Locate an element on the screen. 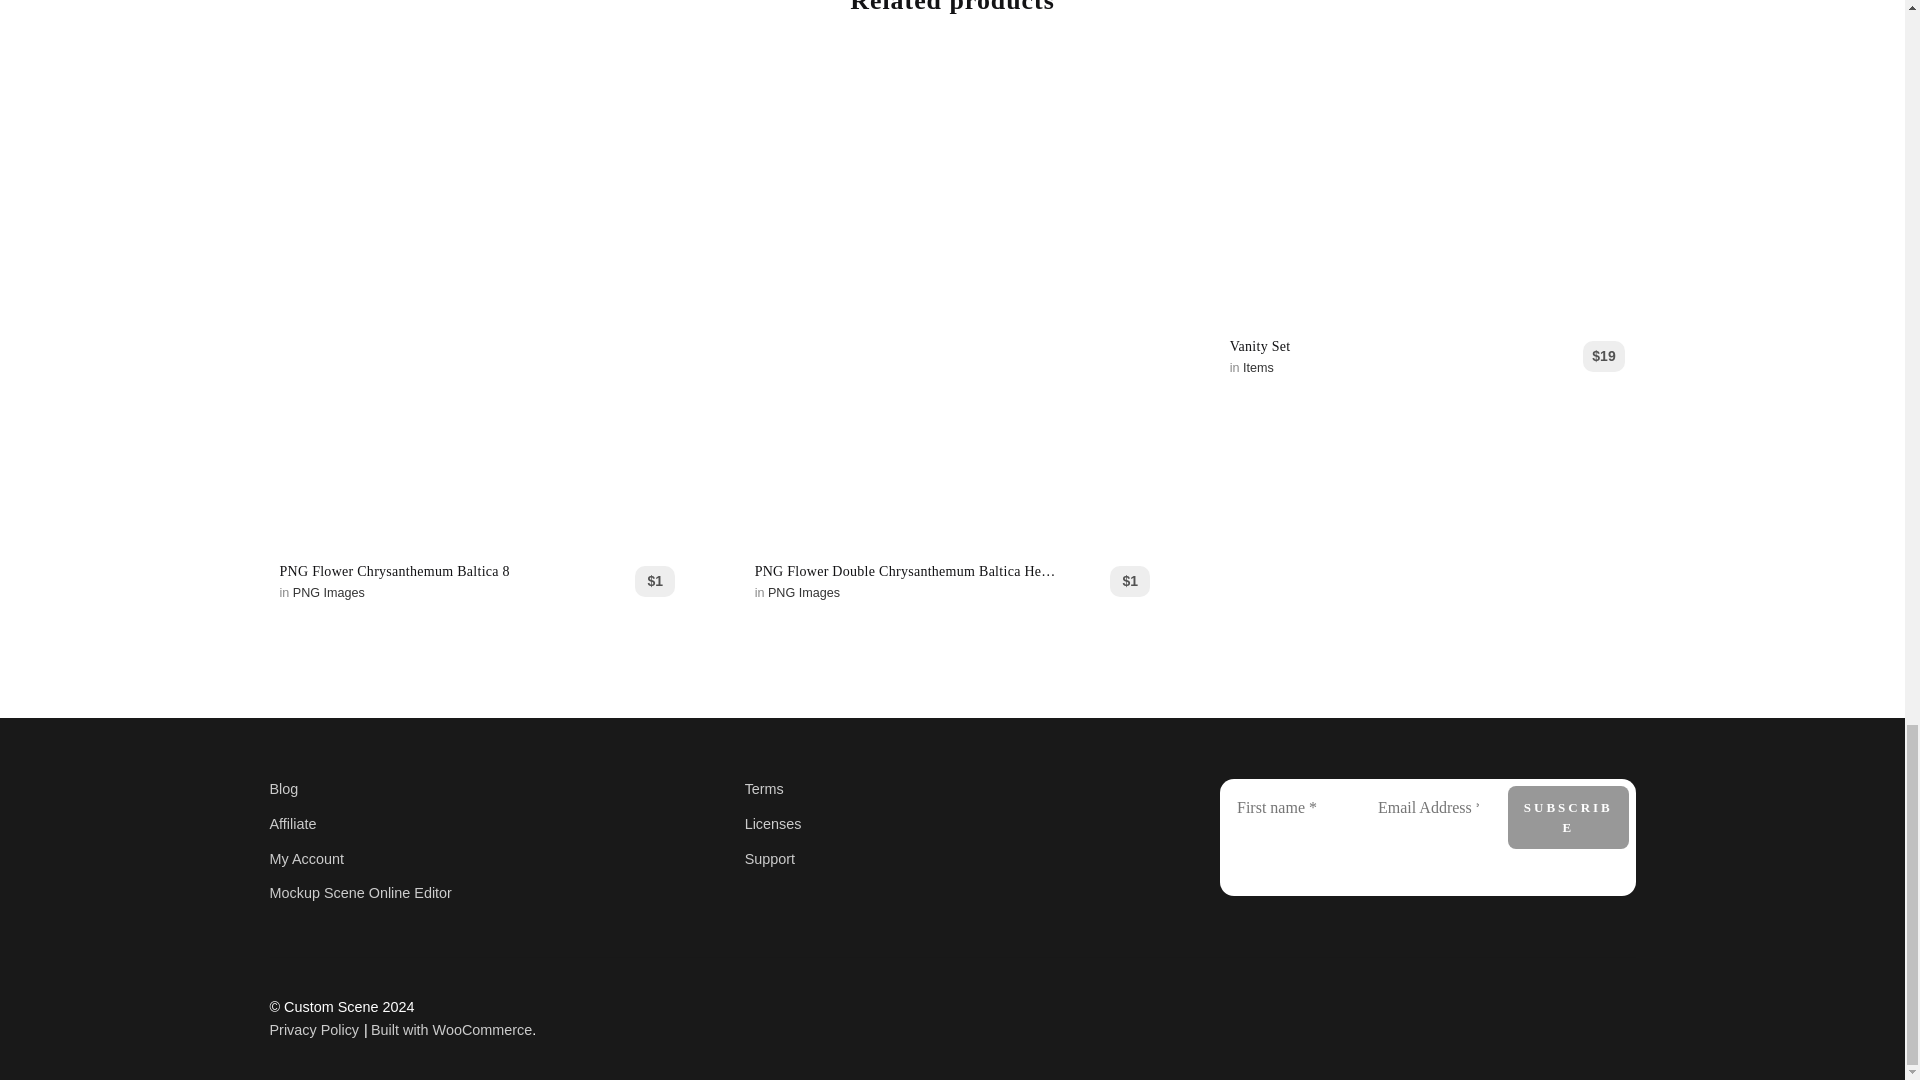  First name is located at coordinates (1286, 808).